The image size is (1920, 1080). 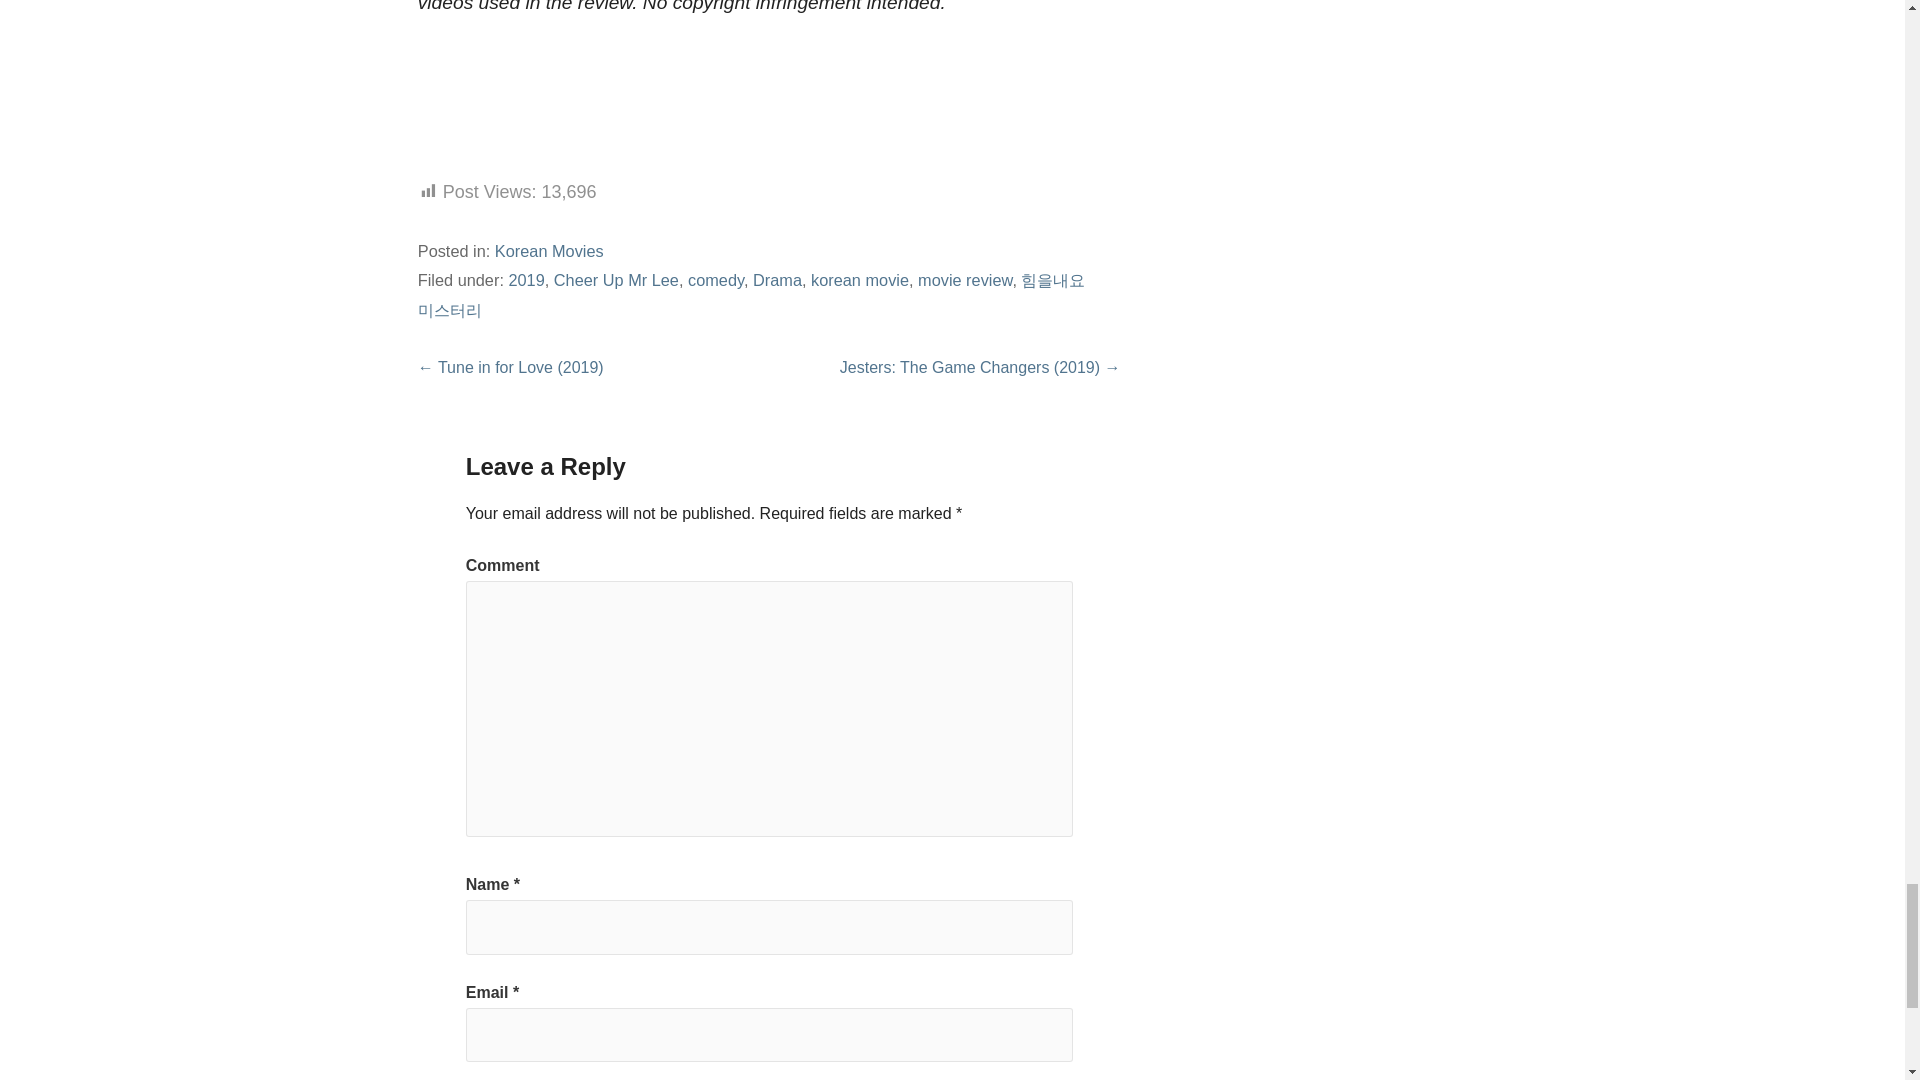 What do you see at coordinates (859, 280) in the screenshot?
I see `korean movie` at bounding box center [859, 280].